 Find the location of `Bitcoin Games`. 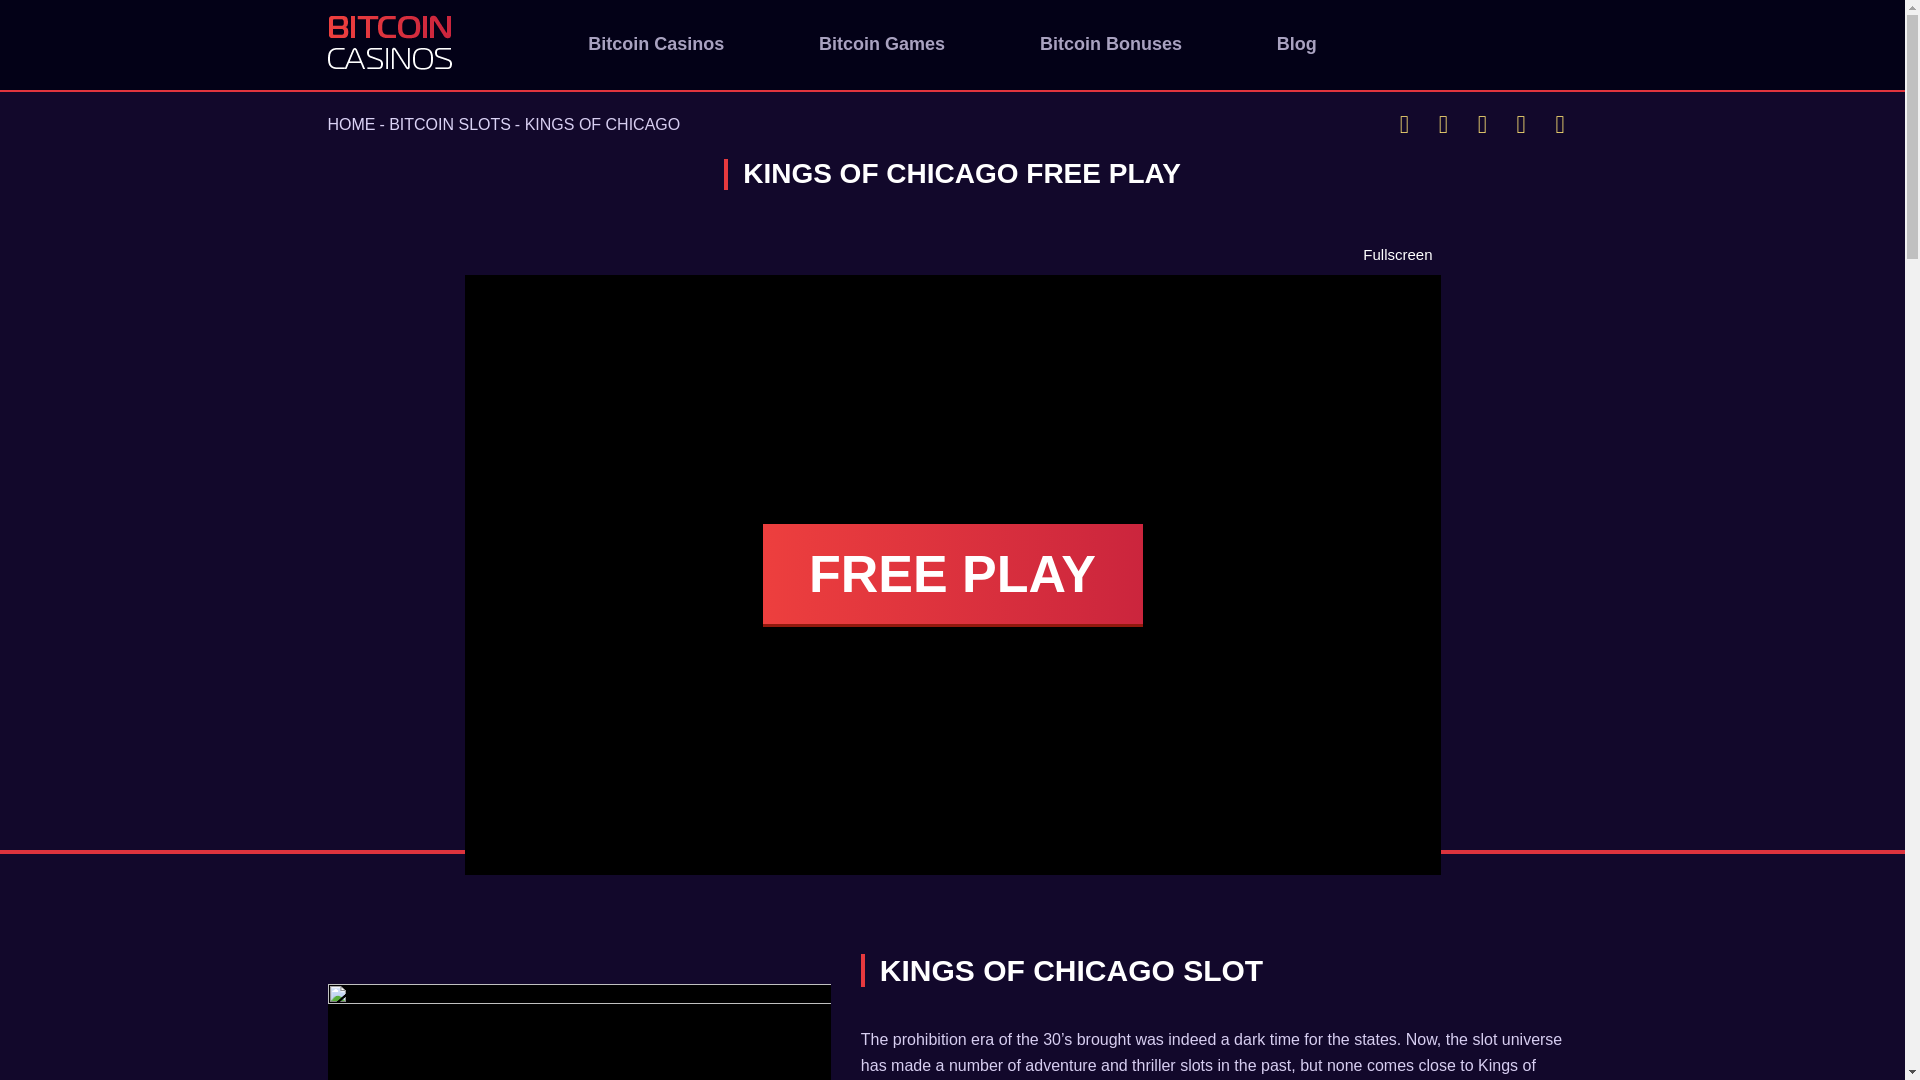

Bitcoin Games is located at coordinates (882, 44).